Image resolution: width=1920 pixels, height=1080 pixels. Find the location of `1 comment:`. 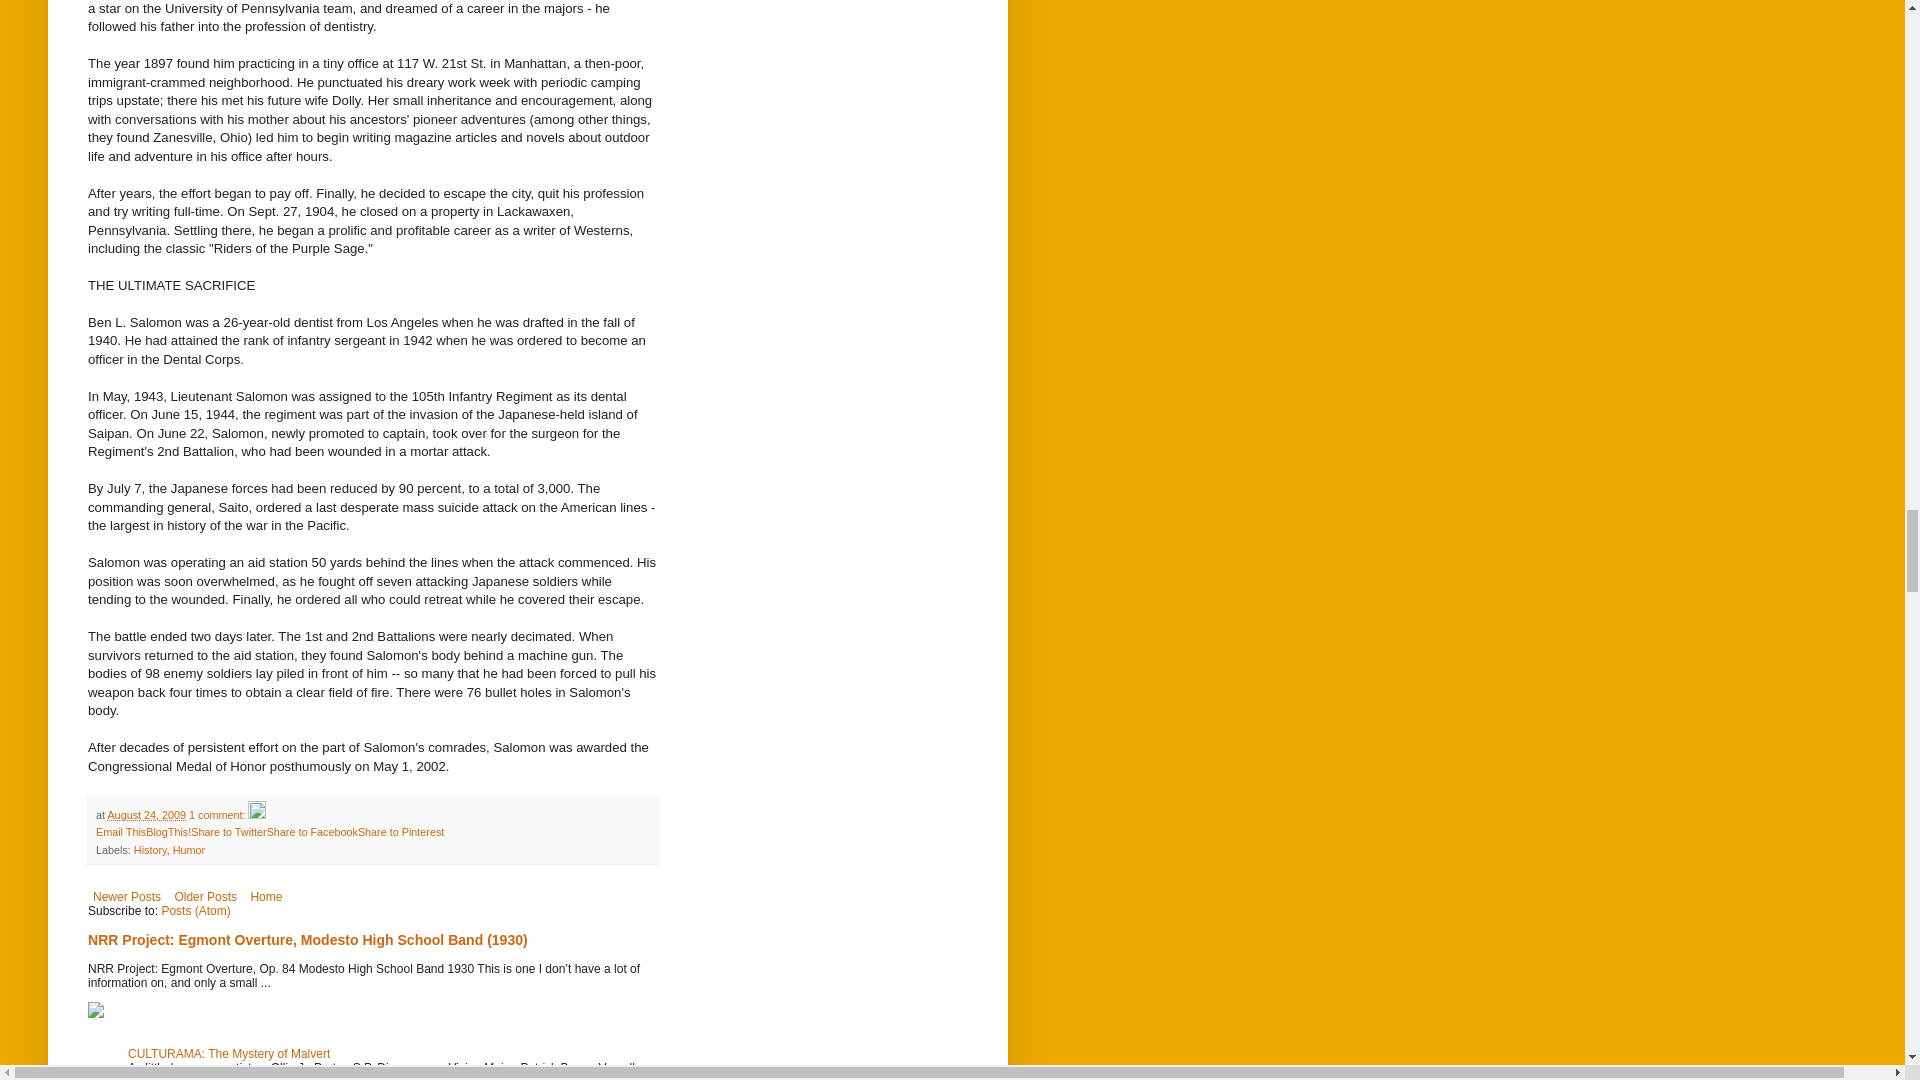

1 comment: is located at coordinates (218, 814).